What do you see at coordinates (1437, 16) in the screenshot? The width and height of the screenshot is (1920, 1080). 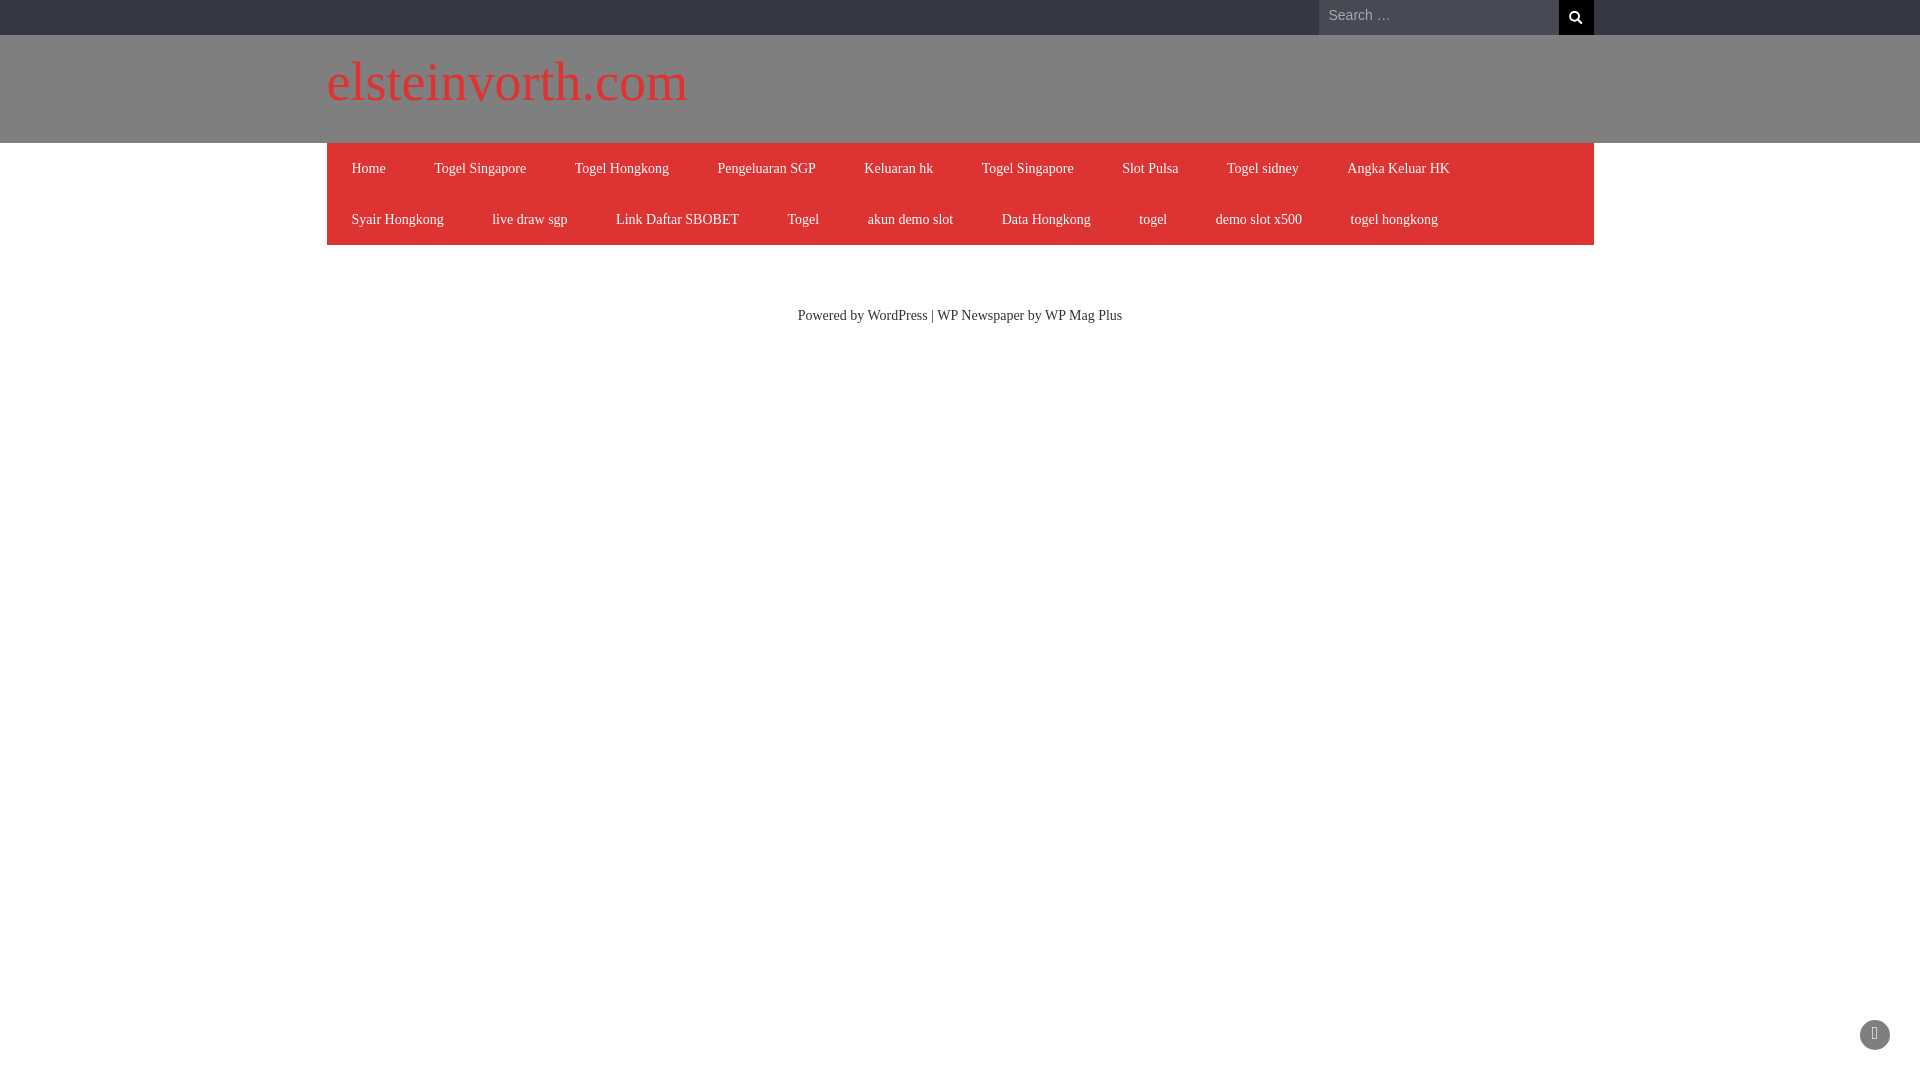 I see `Search for:` at bounding box center [1437, 16].